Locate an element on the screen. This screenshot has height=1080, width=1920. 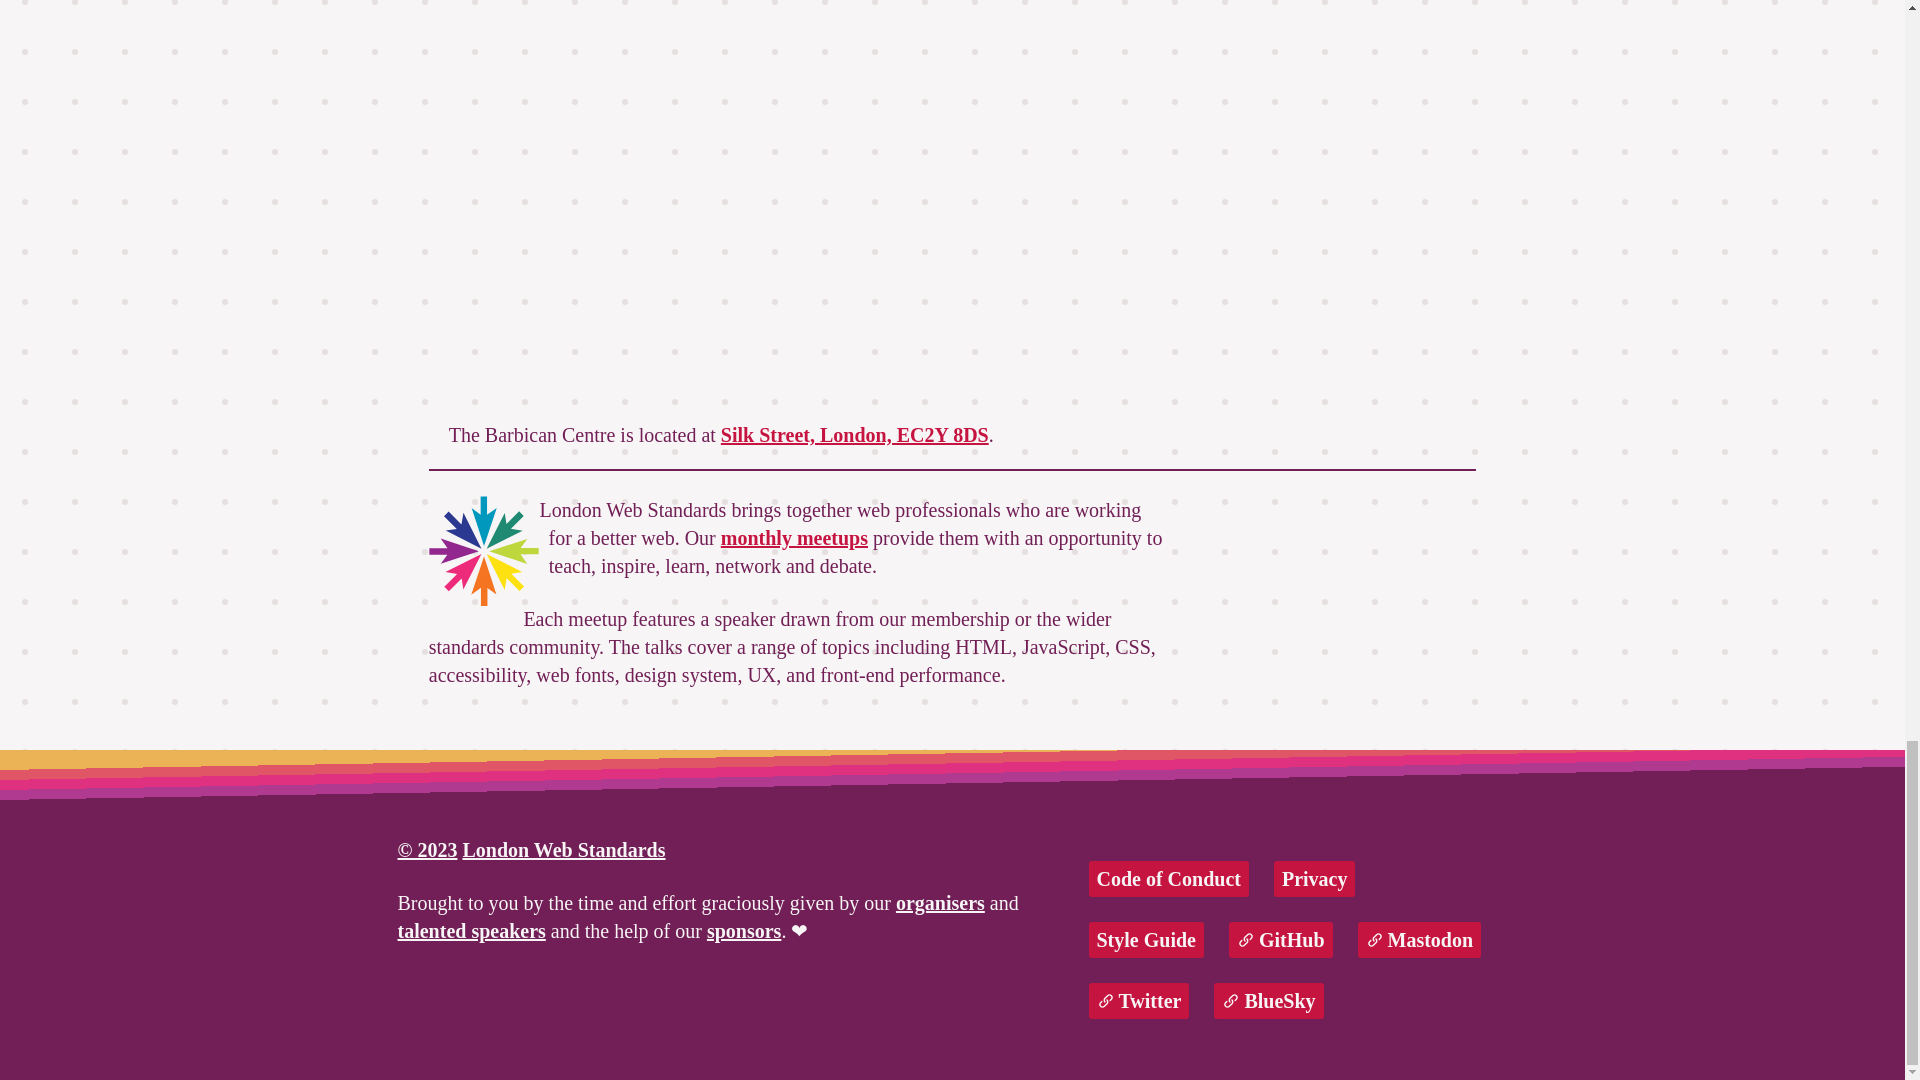
Silk Street, London, EC2Y 8DS is located at coordinates (854, 435).